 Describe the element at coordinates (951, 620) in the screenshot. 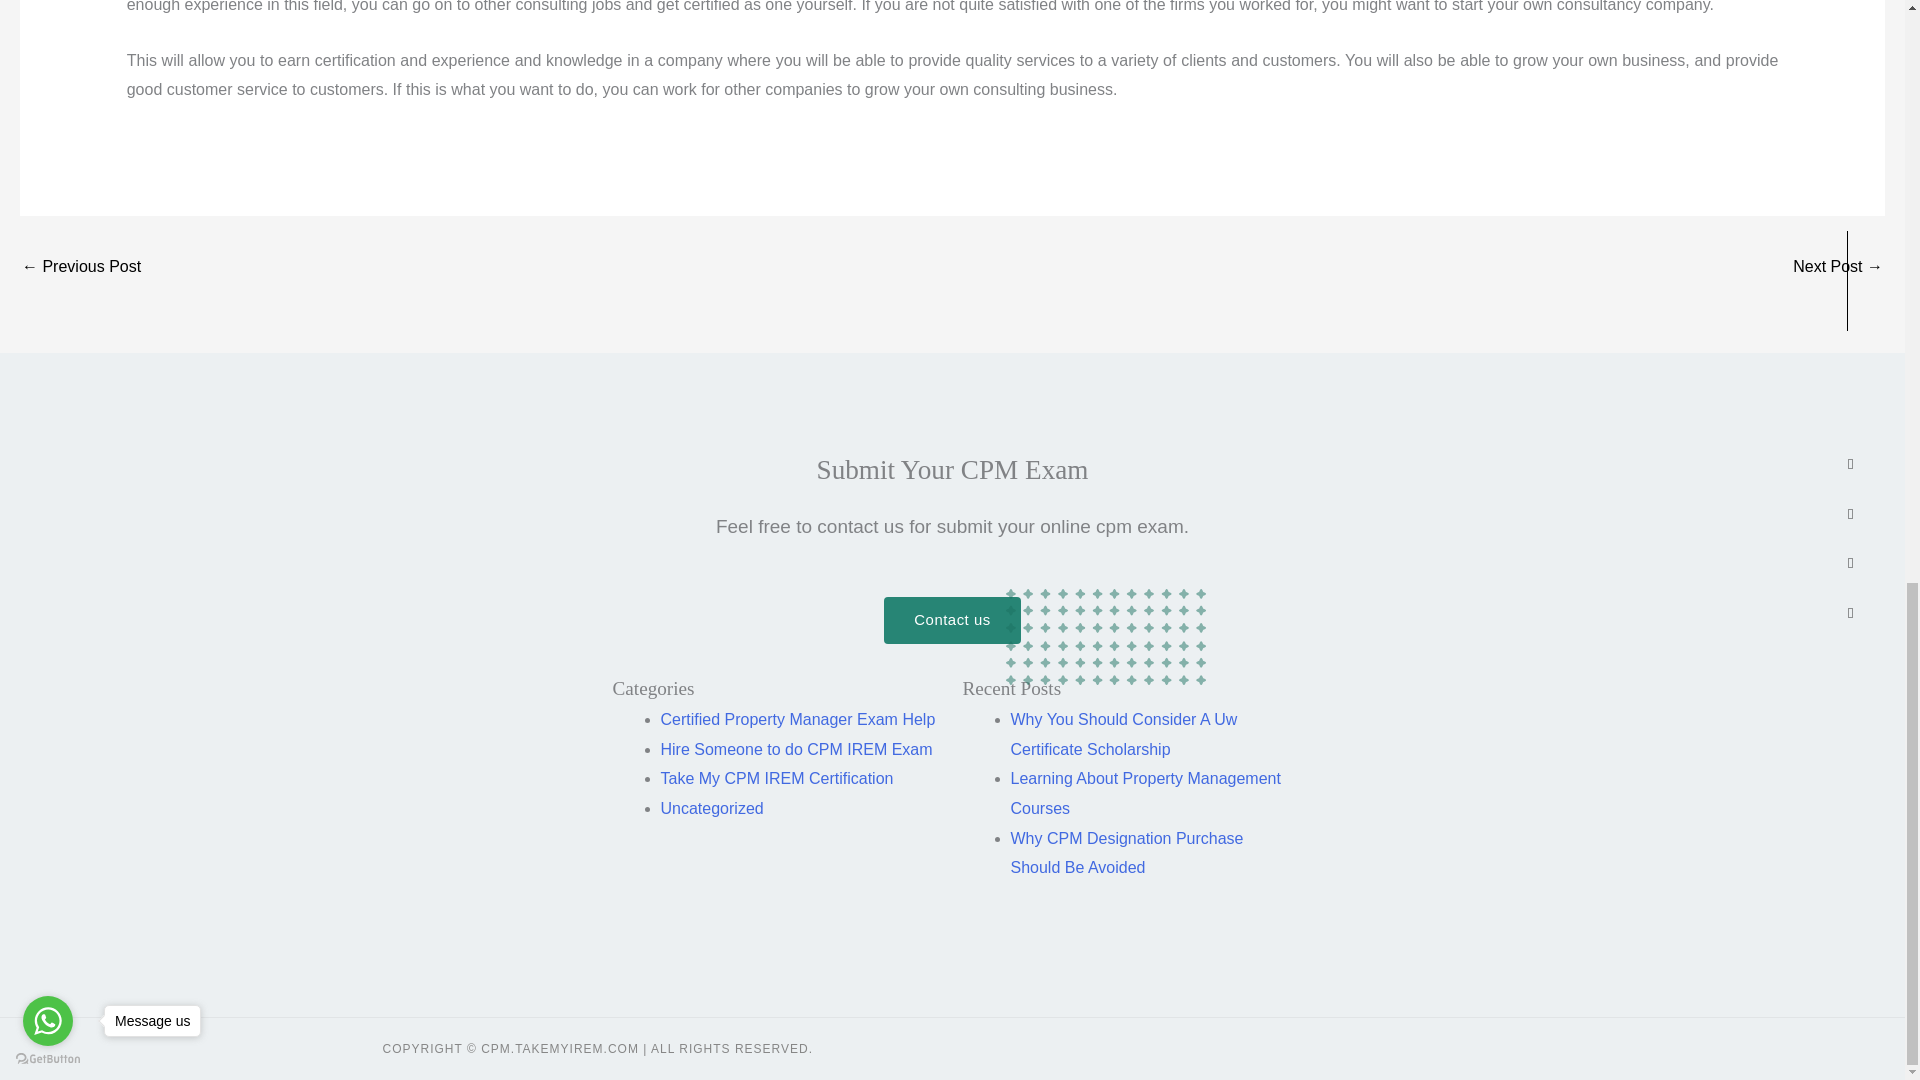

I see `Contact us` at that location.